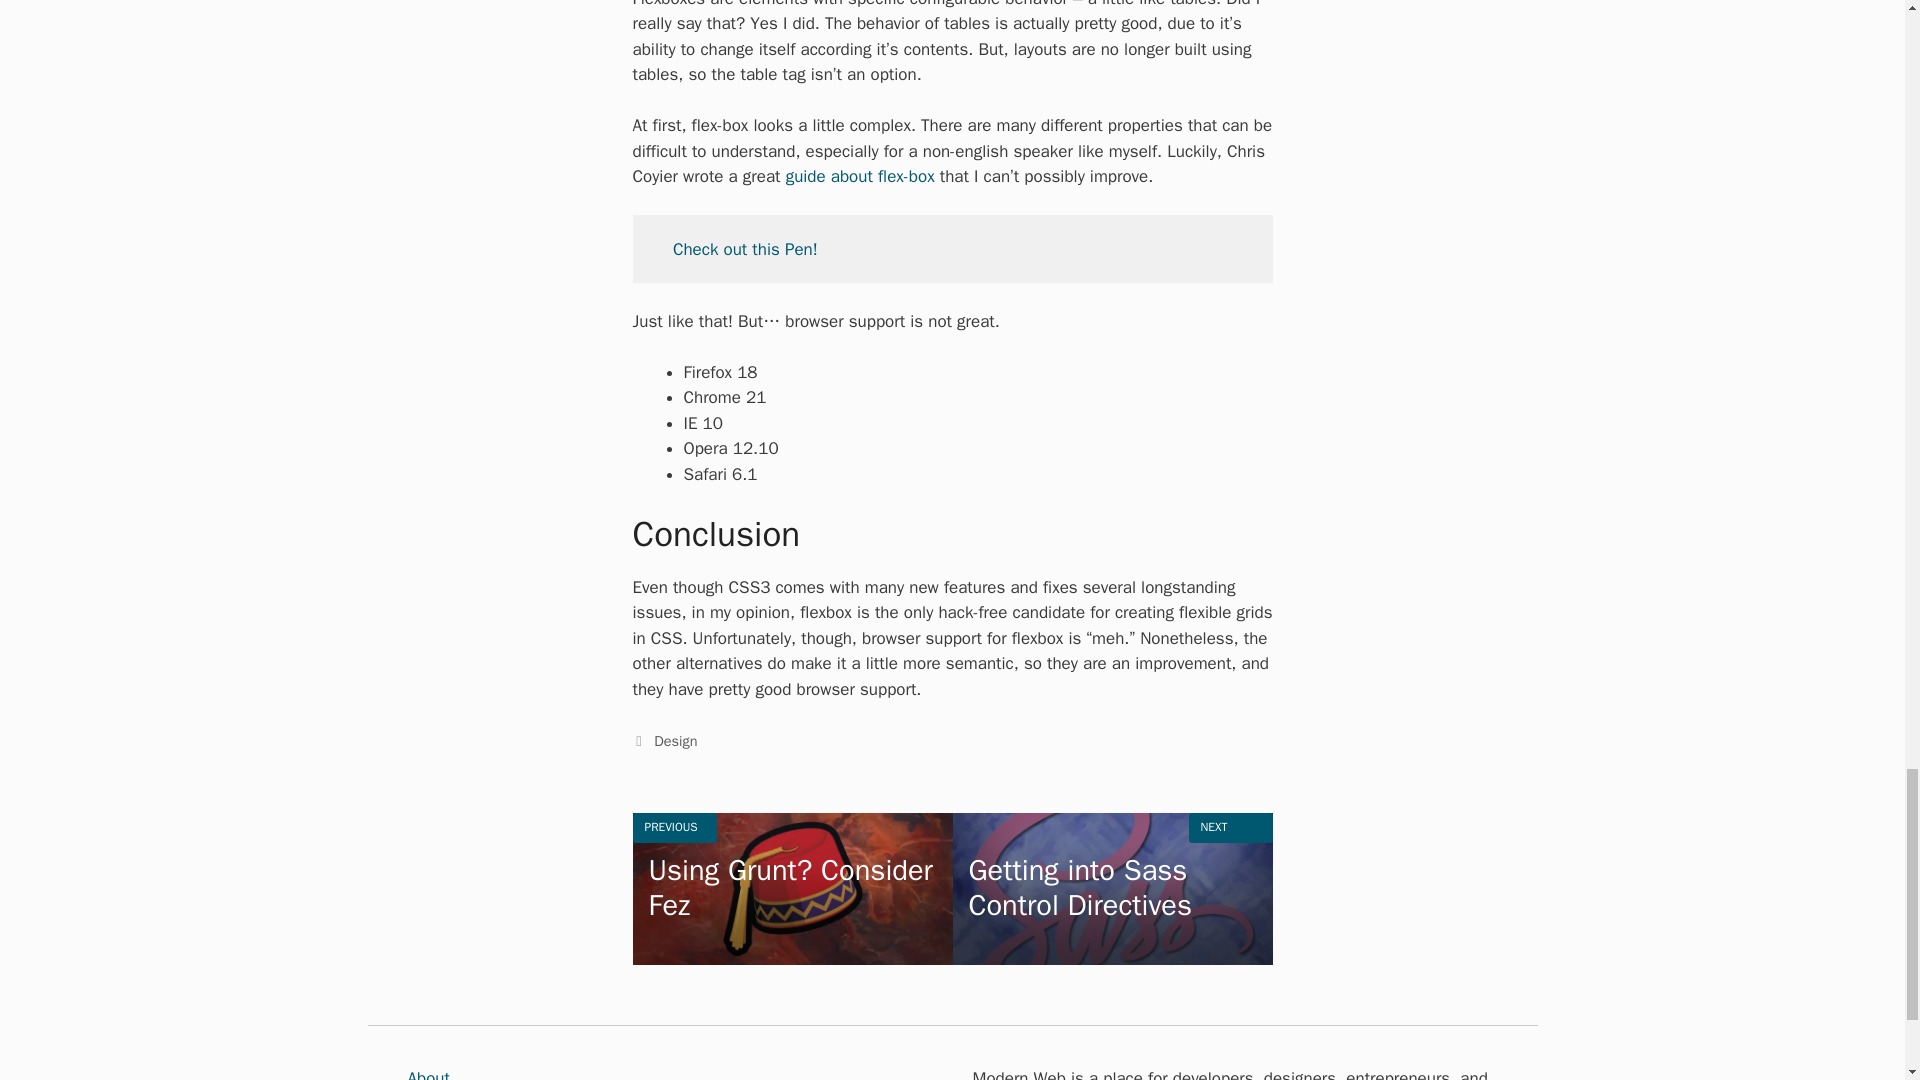  I want to click on About, so click(428, 1074).